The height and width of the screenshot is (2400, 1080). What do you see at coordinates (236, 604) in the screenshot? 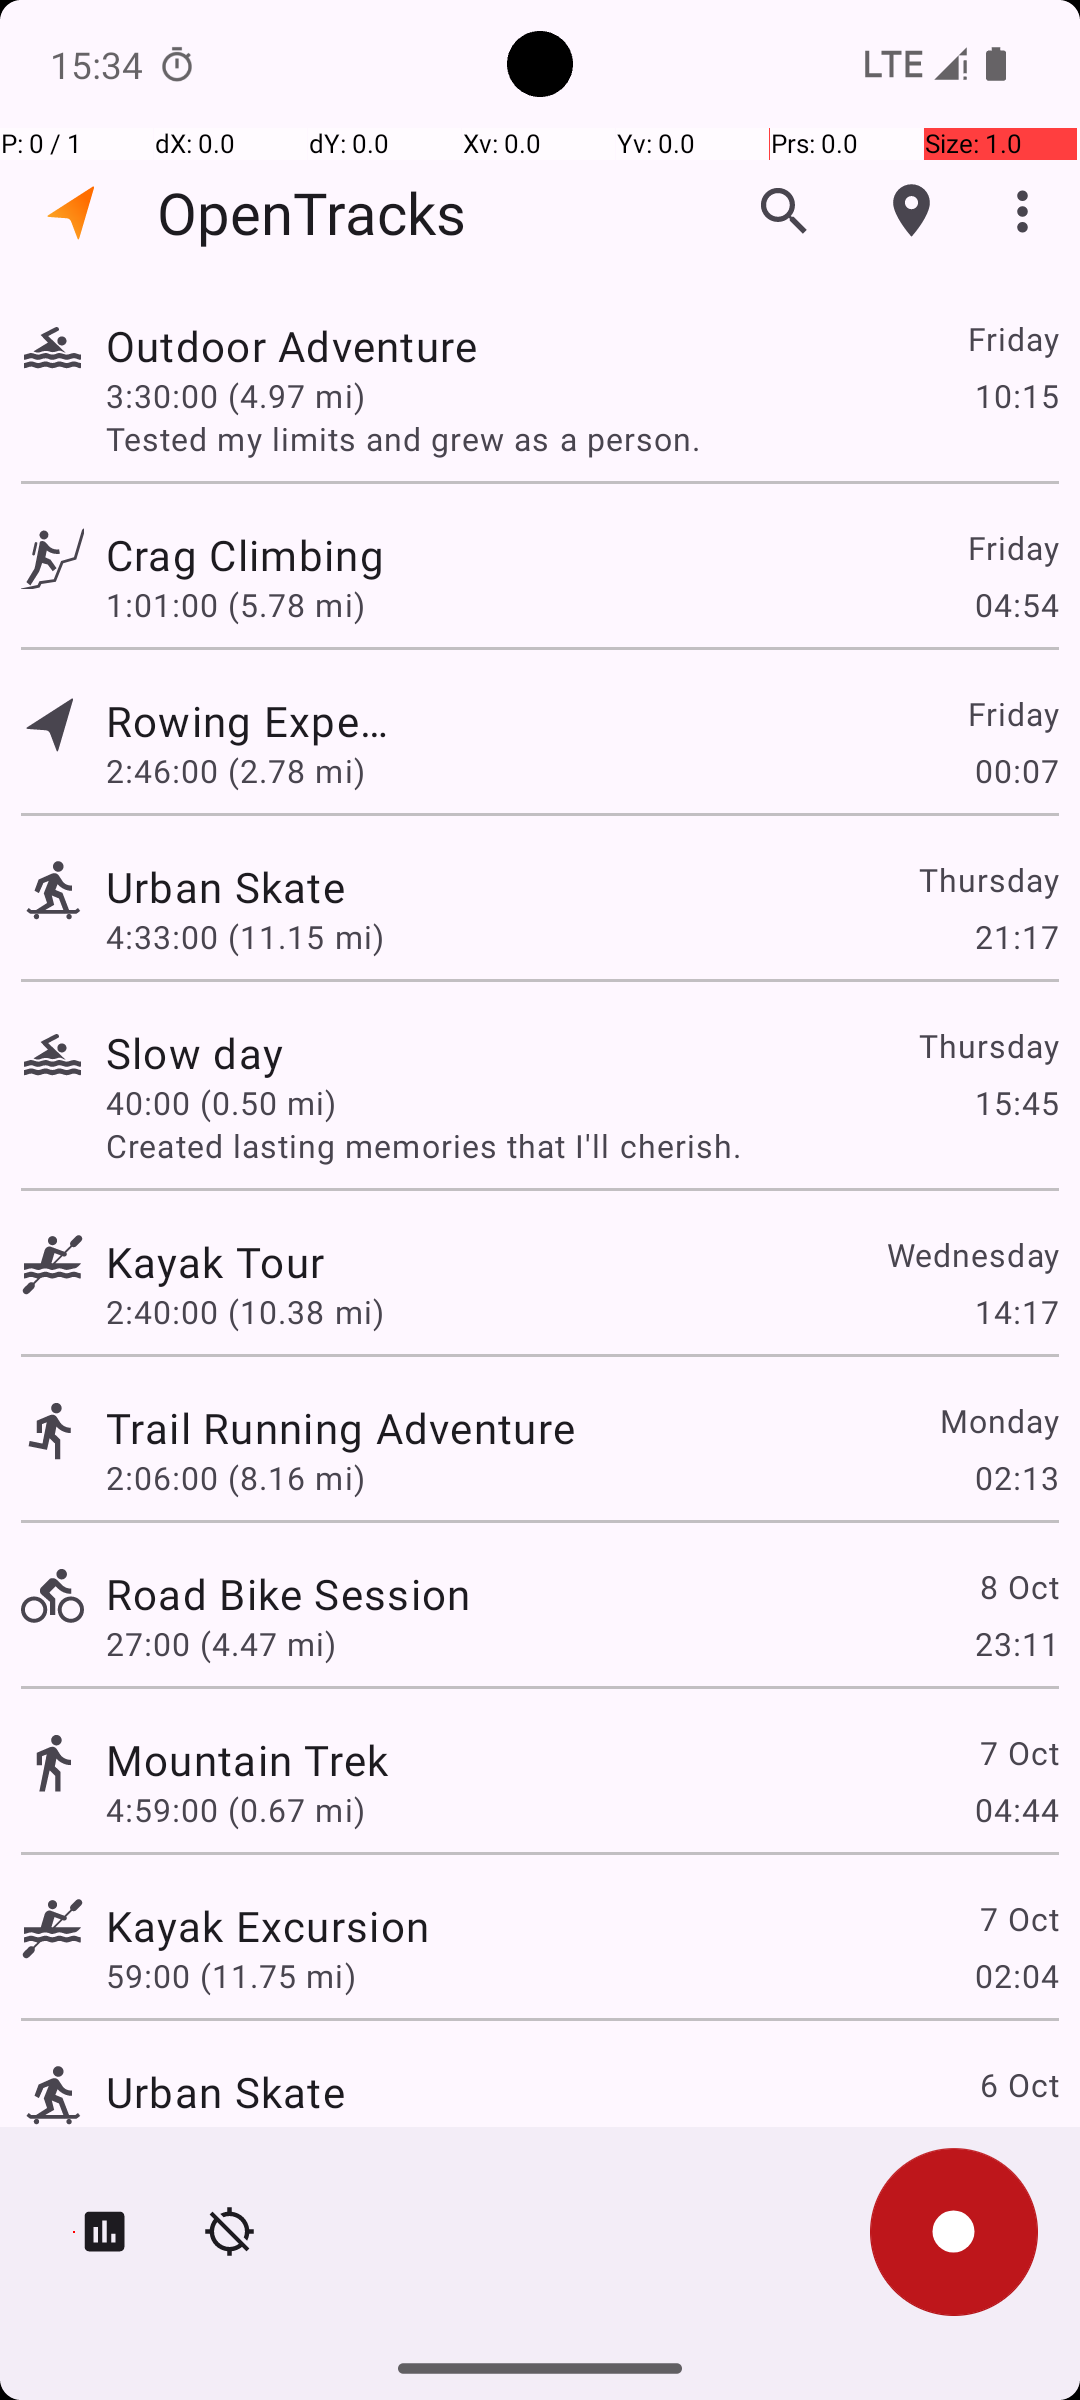
I see `1:01:00 (5.78 mi)` at bounding box center [236, 604].